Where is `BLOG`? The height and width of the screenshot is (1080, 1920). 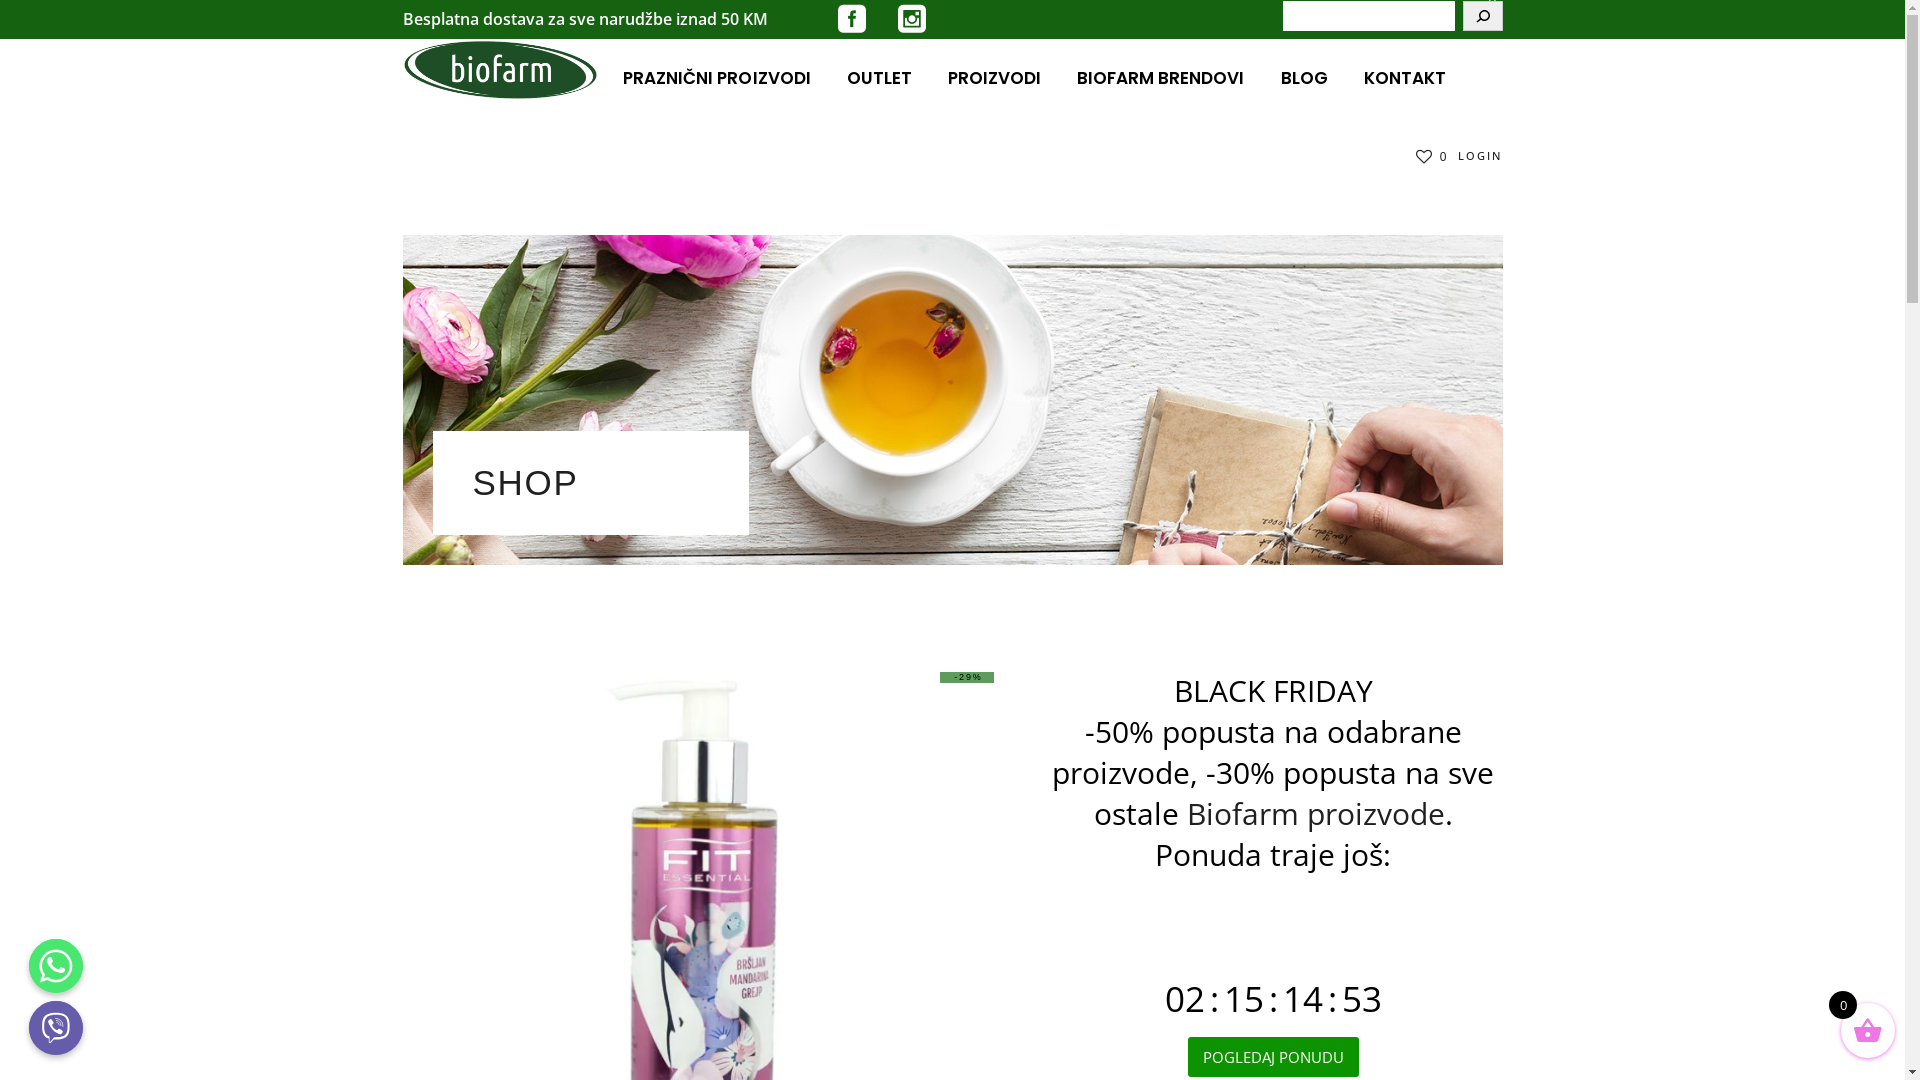
BLOG is located at coordinates (1304, 78).